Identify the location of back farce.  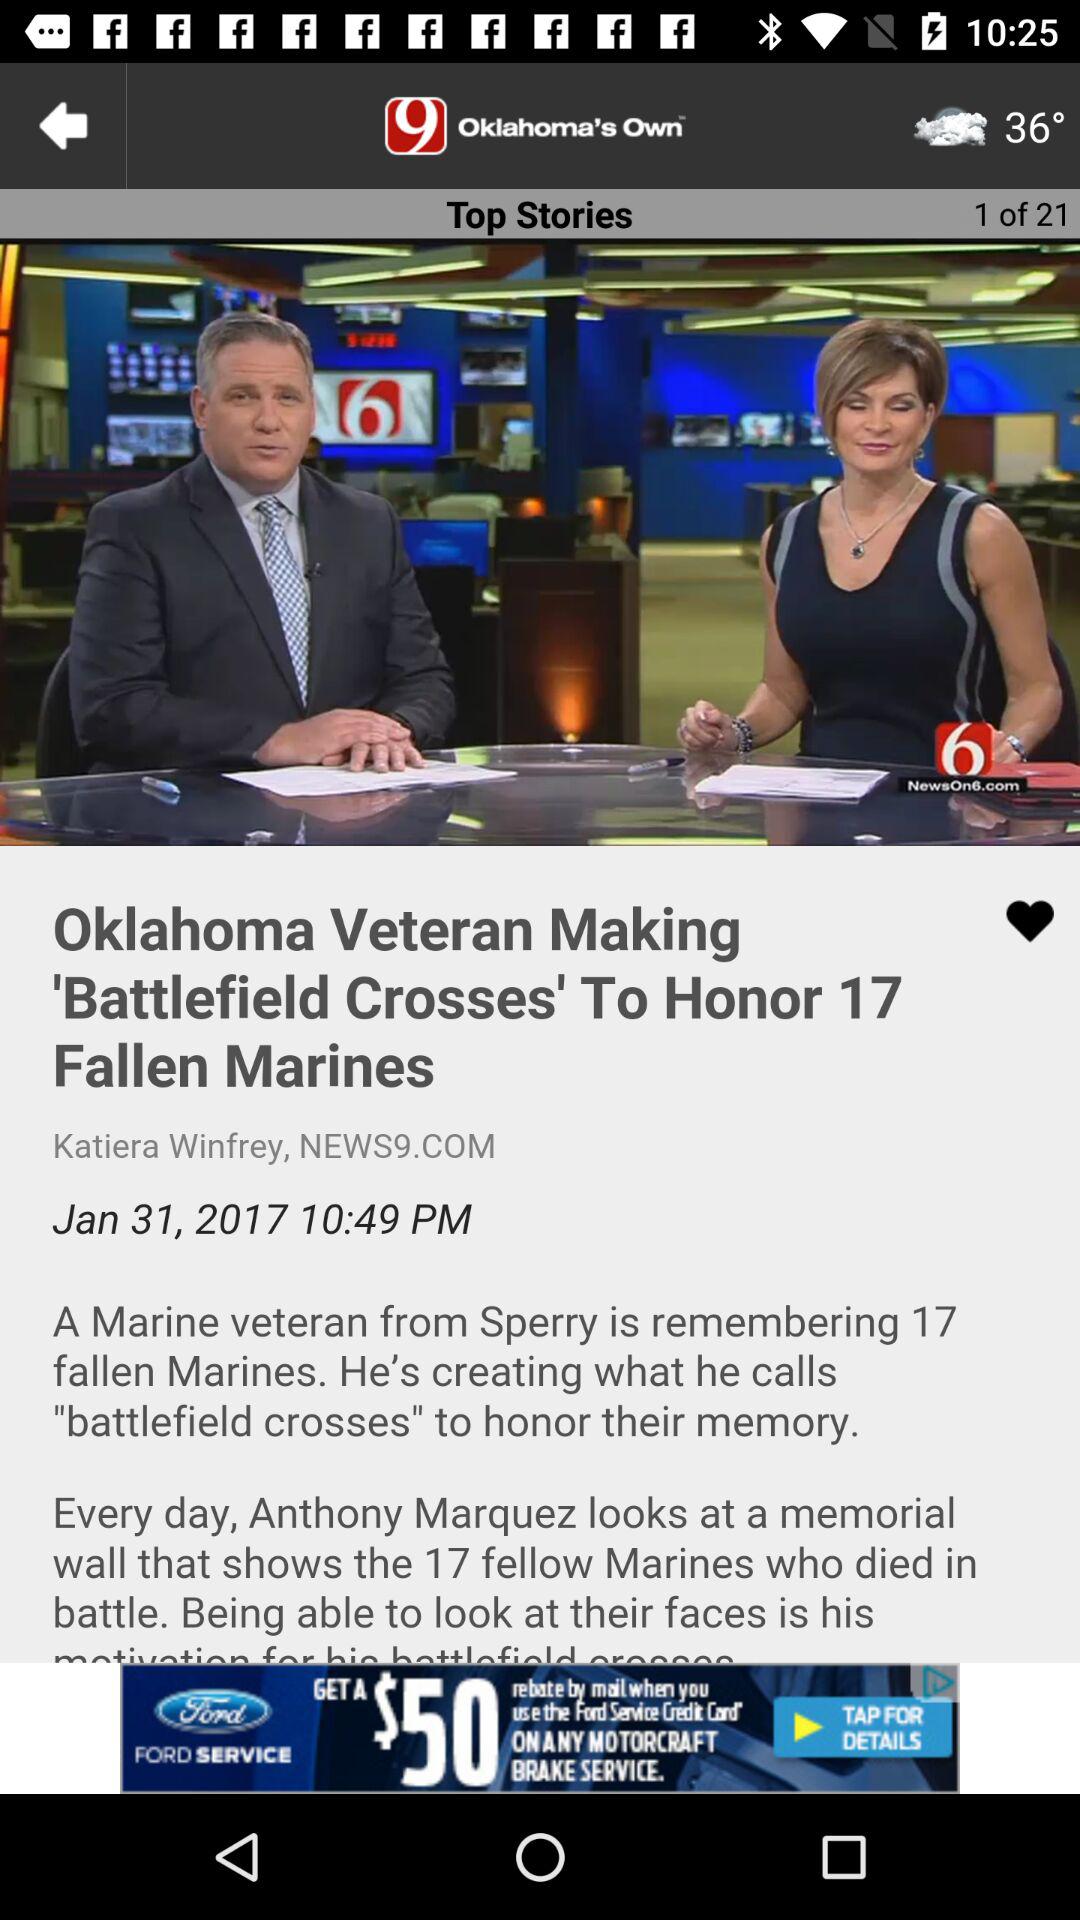
(63, 126).